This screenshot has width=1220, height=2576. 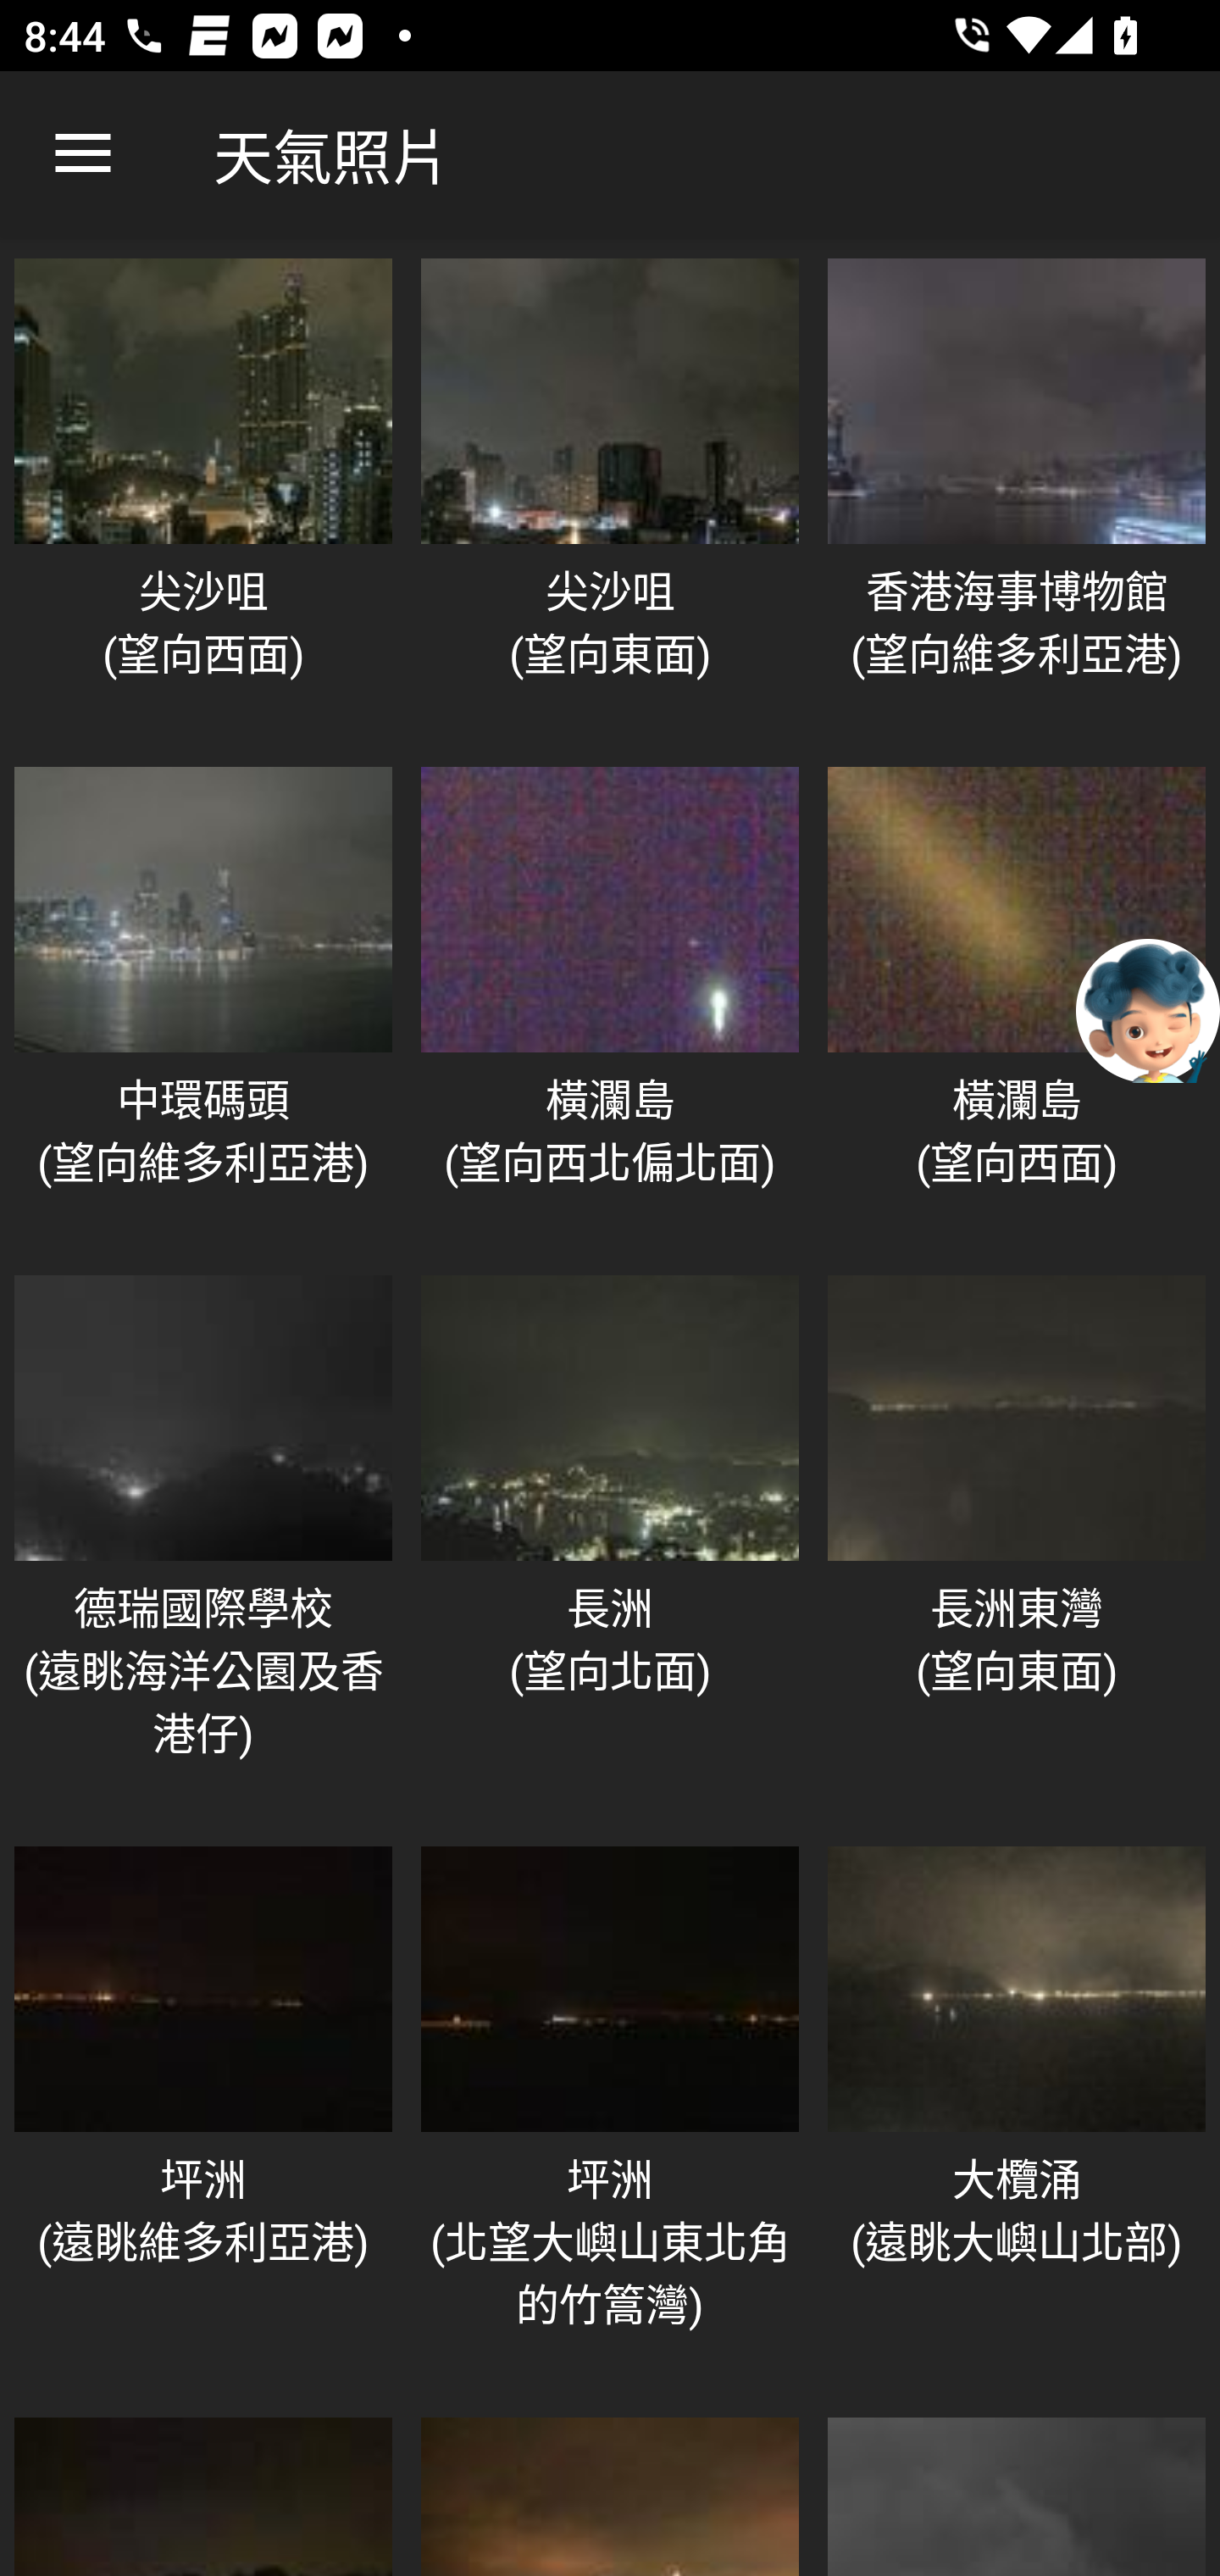 I want to click on 大欖涌
(遠眺大嶼山北部), so click(x=1017, y=2115).